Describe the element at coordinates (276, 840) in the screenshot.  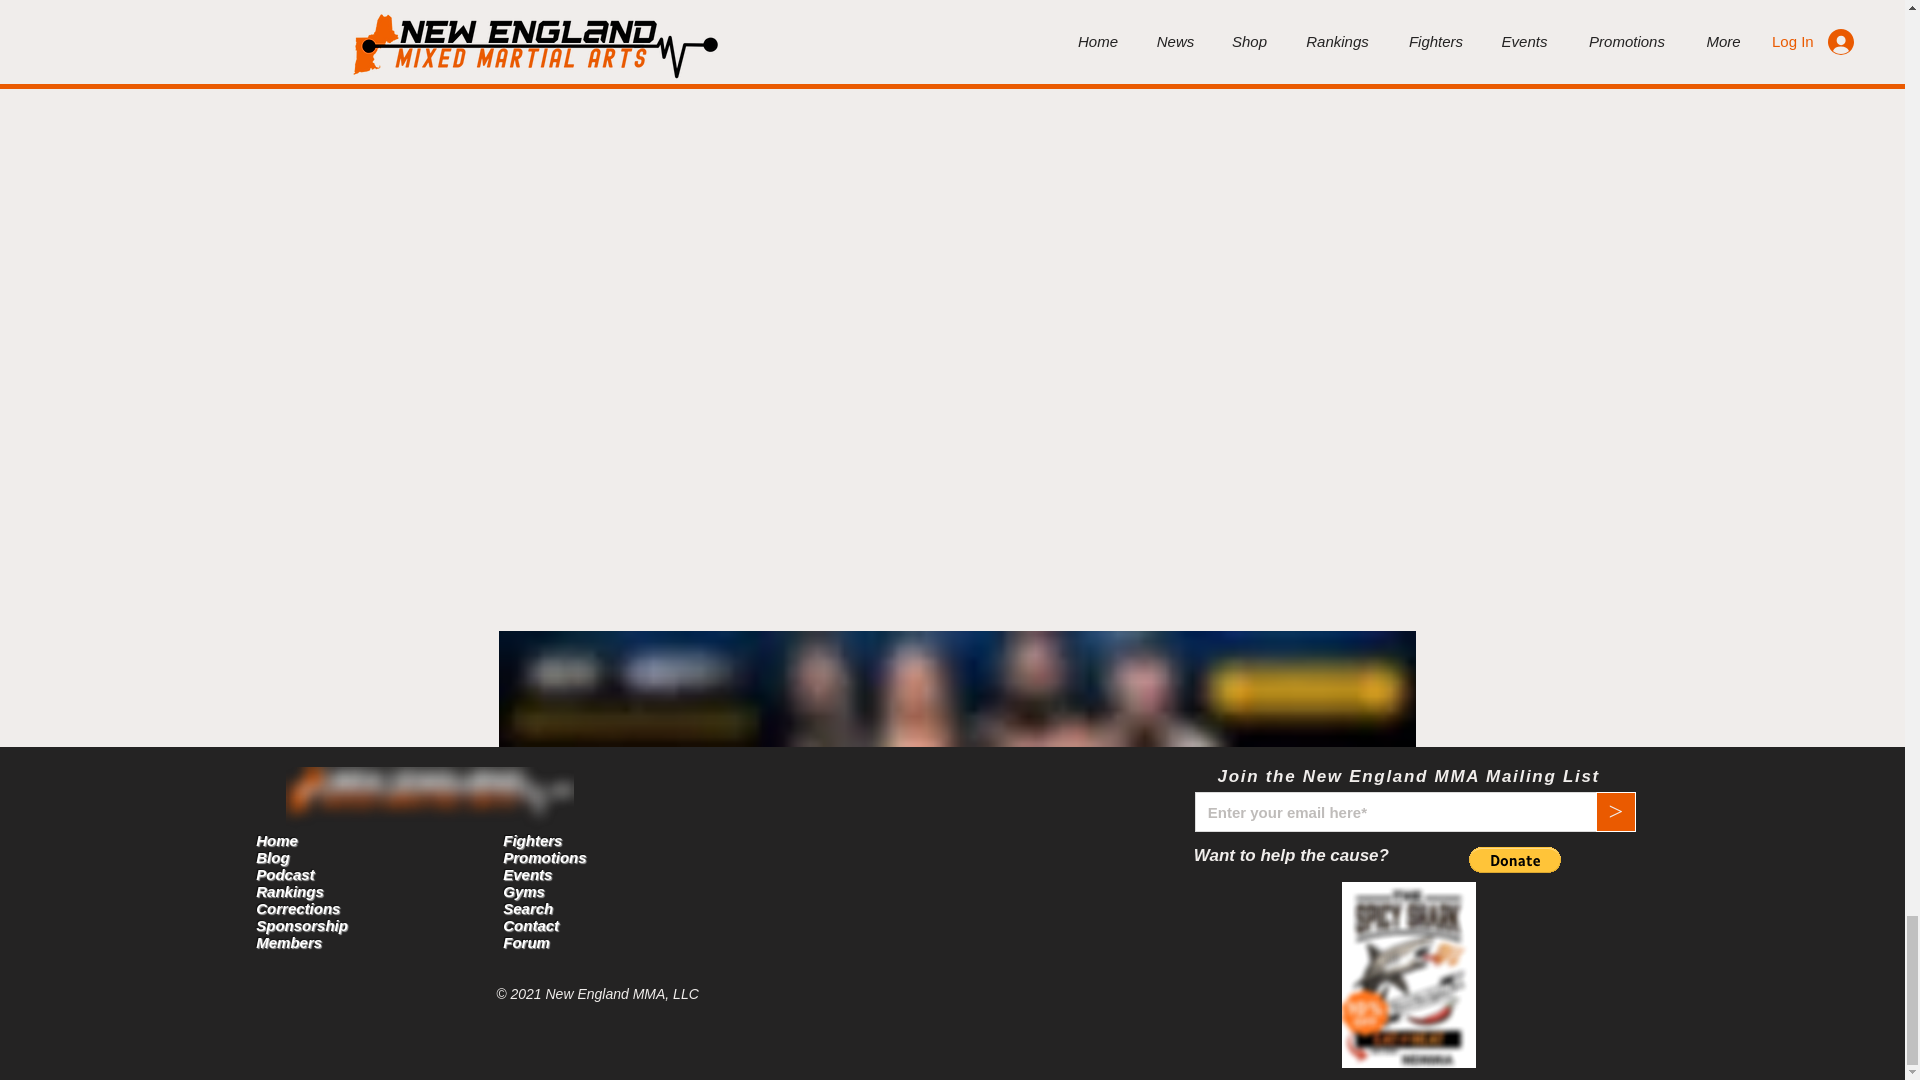
I see `Home` at that location.